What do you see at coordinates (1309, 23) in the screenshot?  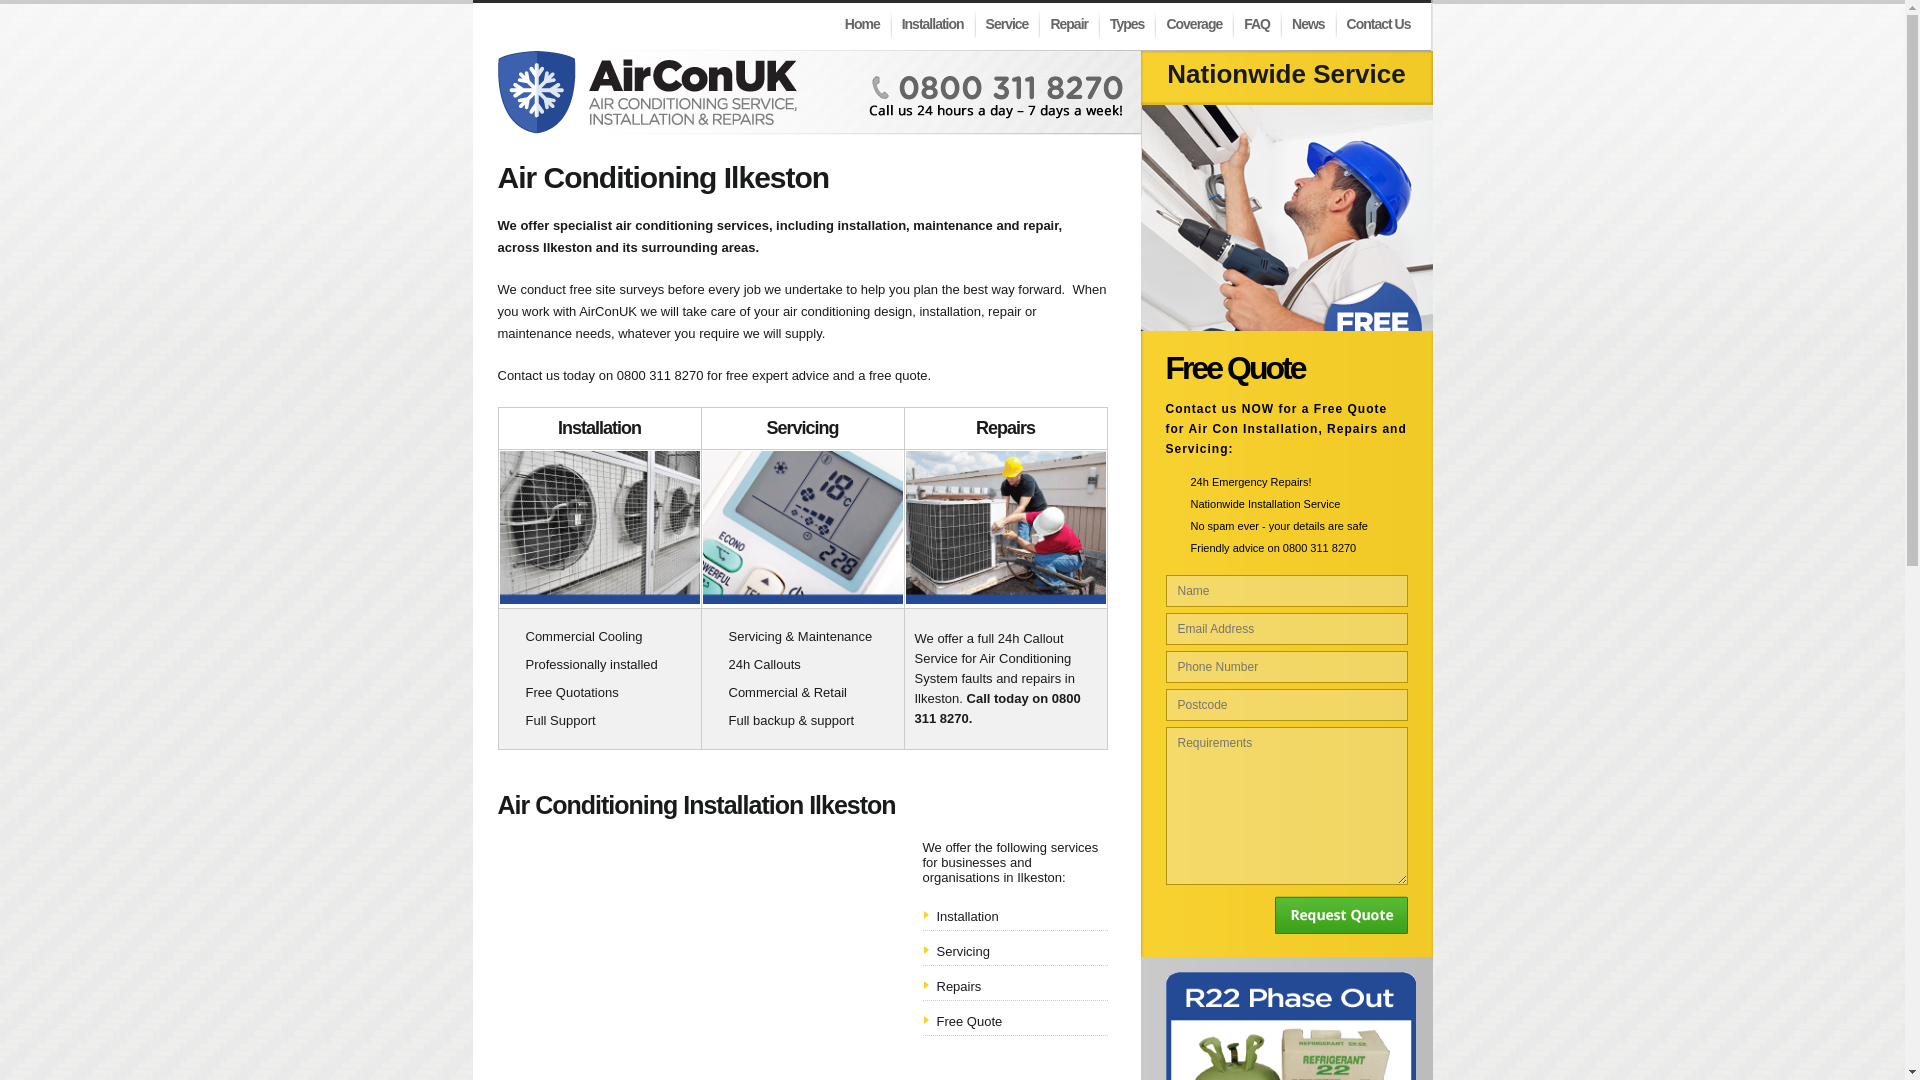 I see `News` at bounding box center [1309, 23].